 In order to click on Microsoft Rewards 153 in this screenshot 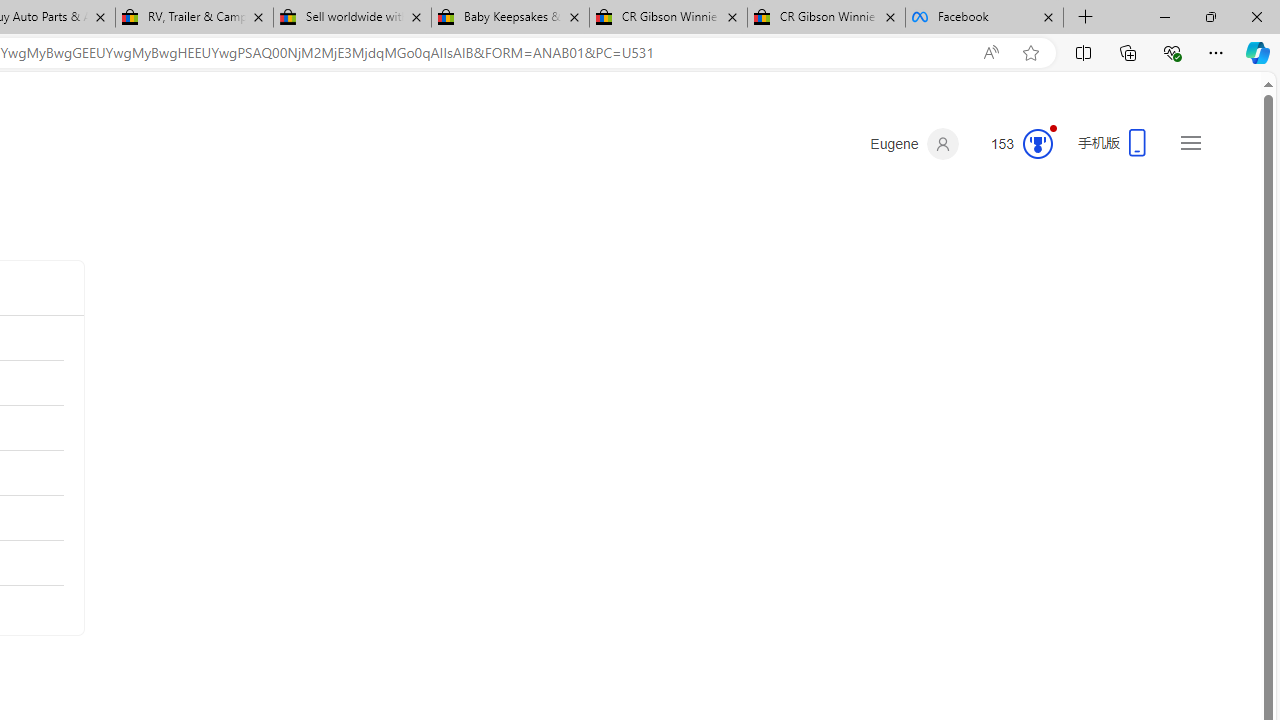, I will do `click(1014, 144)`.